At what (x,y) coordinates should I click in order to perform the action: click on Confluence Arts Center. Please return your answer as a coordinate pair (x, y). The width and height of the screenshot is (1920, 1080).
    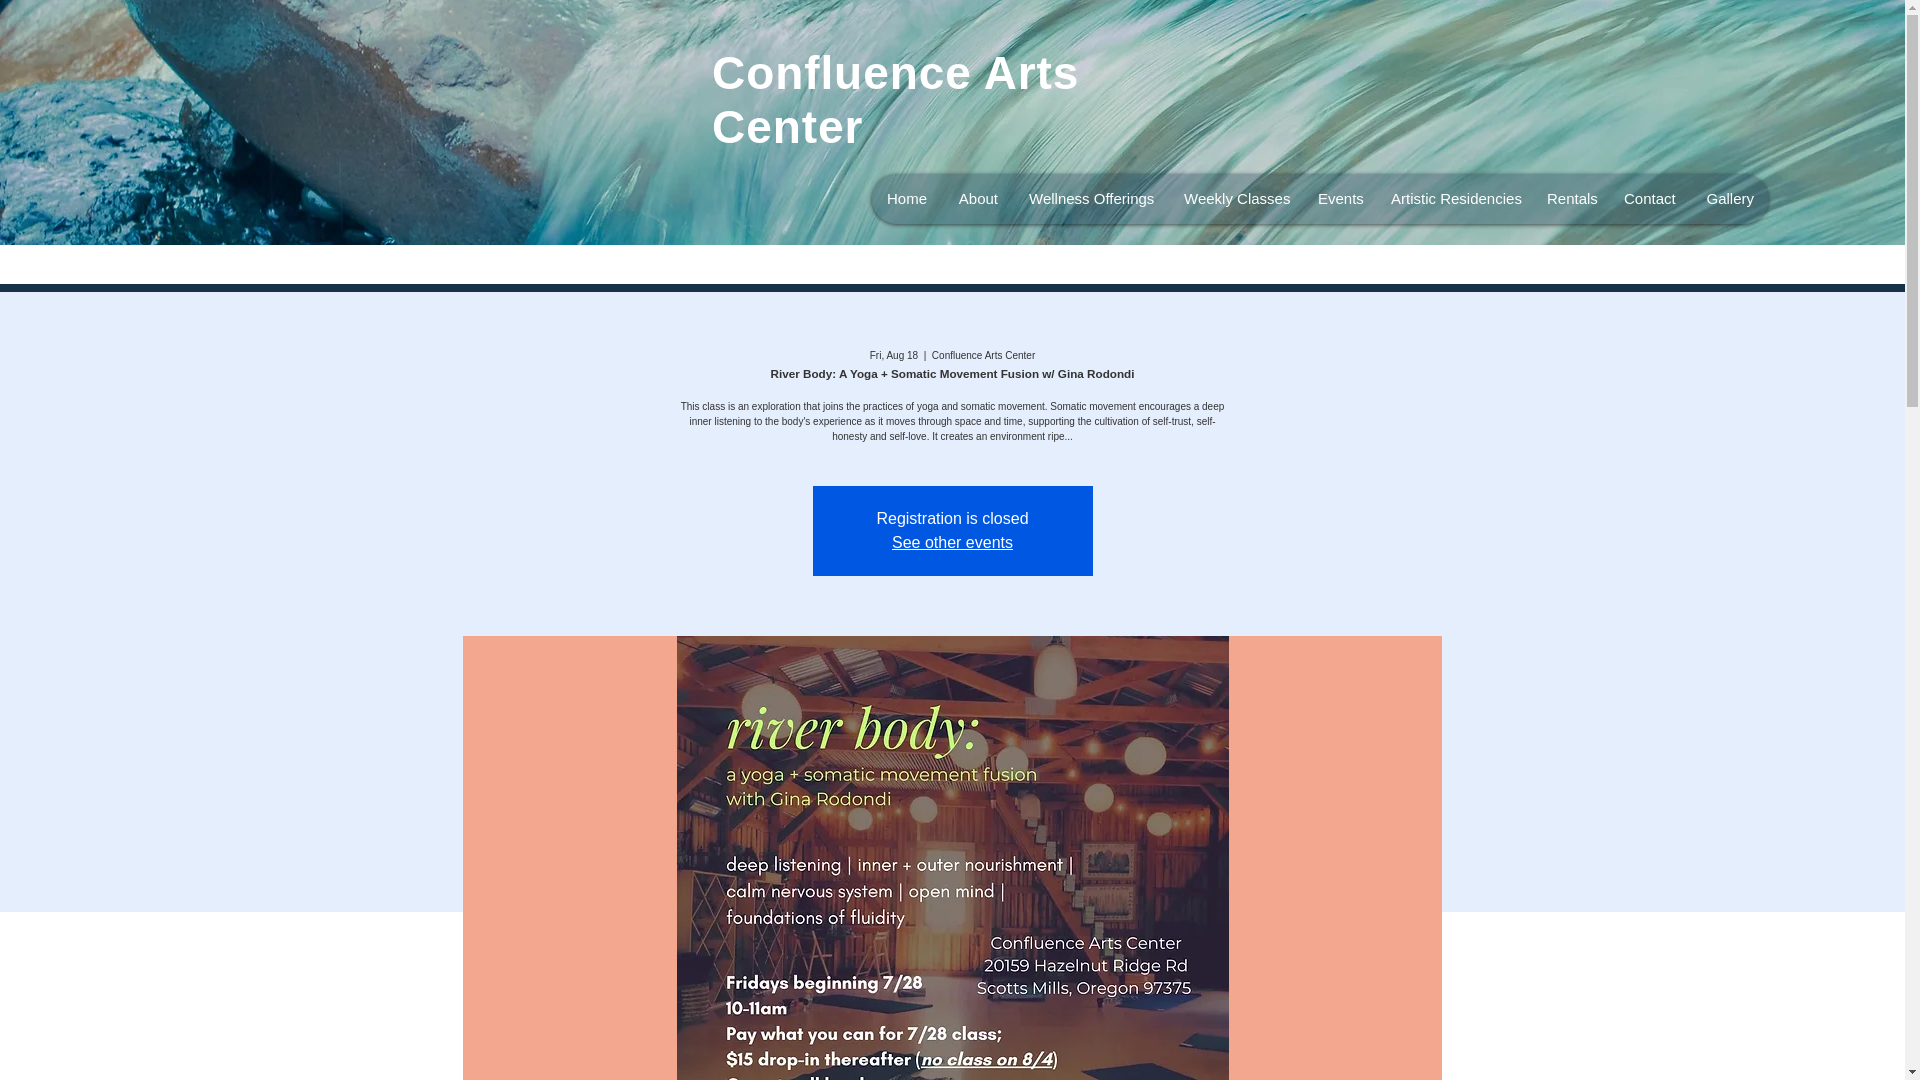
    Looking at the image, I should click on (896, 100).